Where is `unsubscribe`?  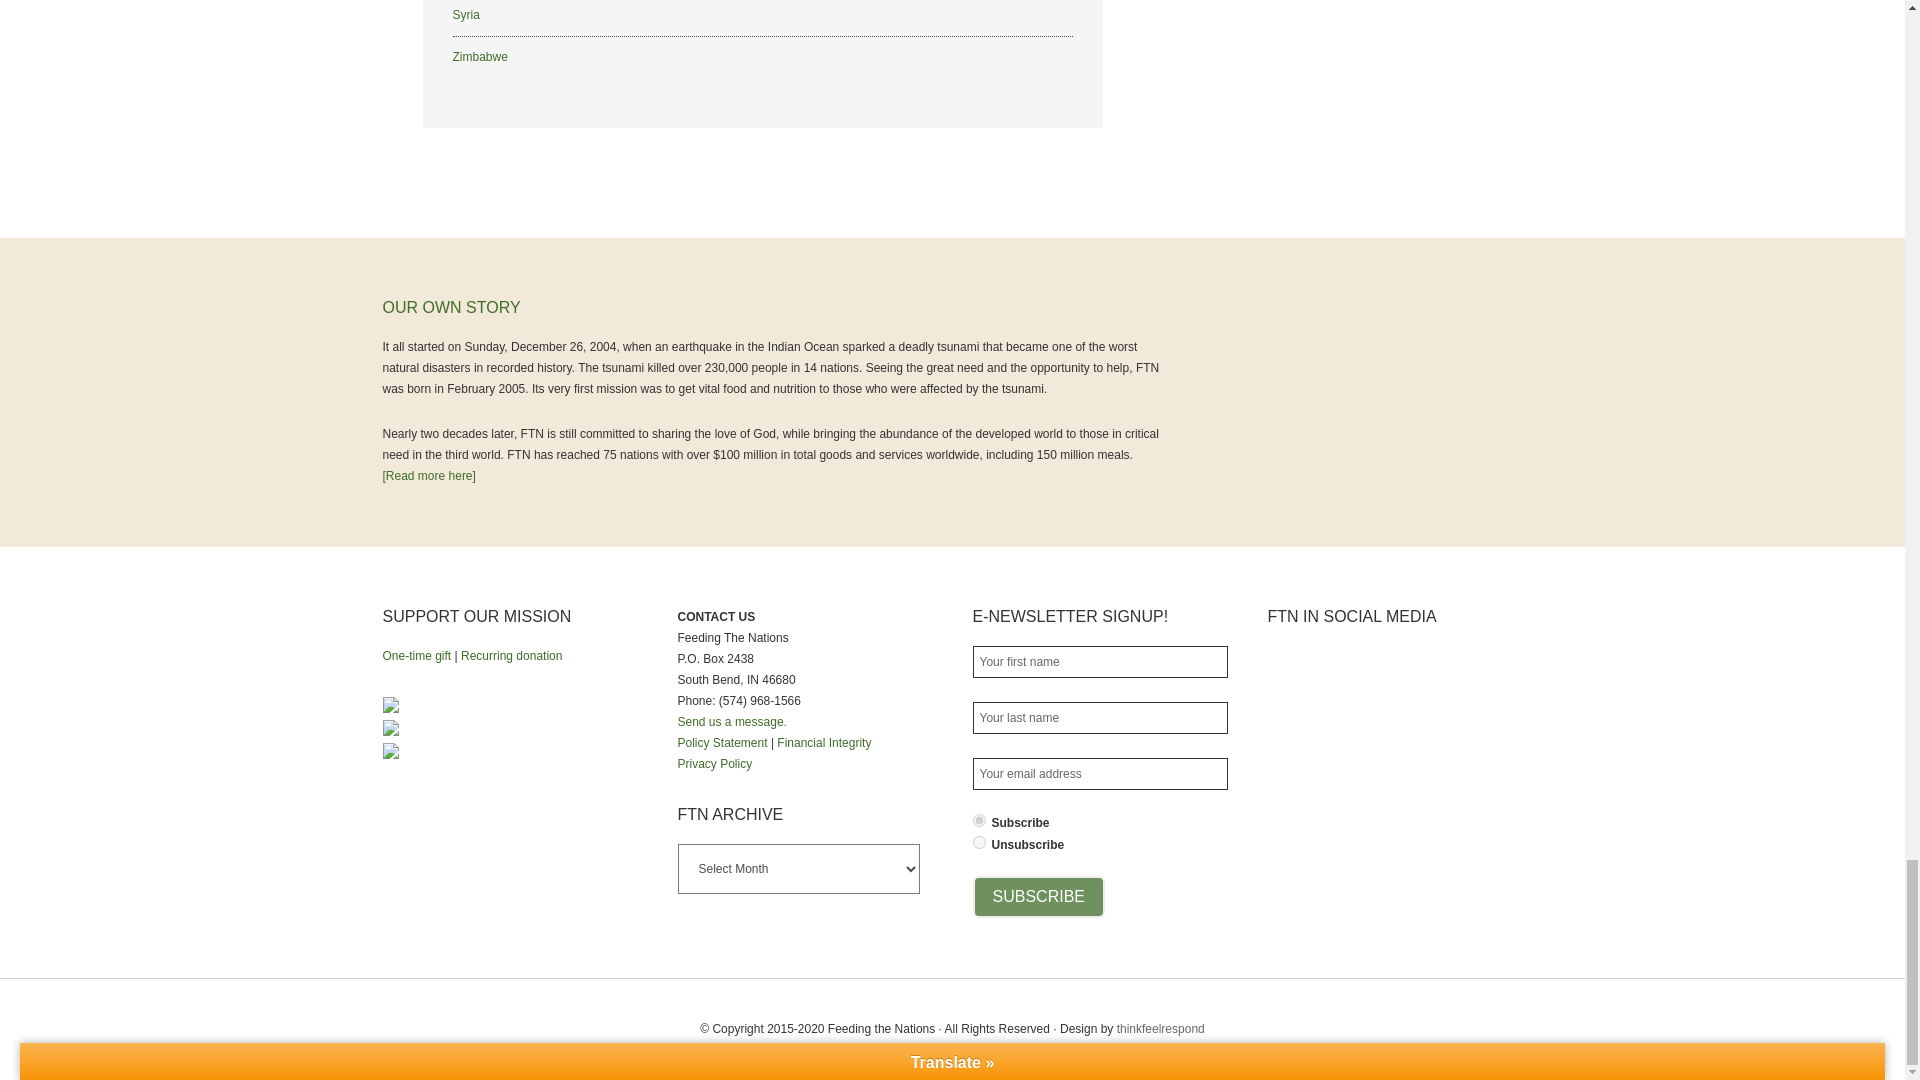 unsubscribe is located at coordinates (978, 842).